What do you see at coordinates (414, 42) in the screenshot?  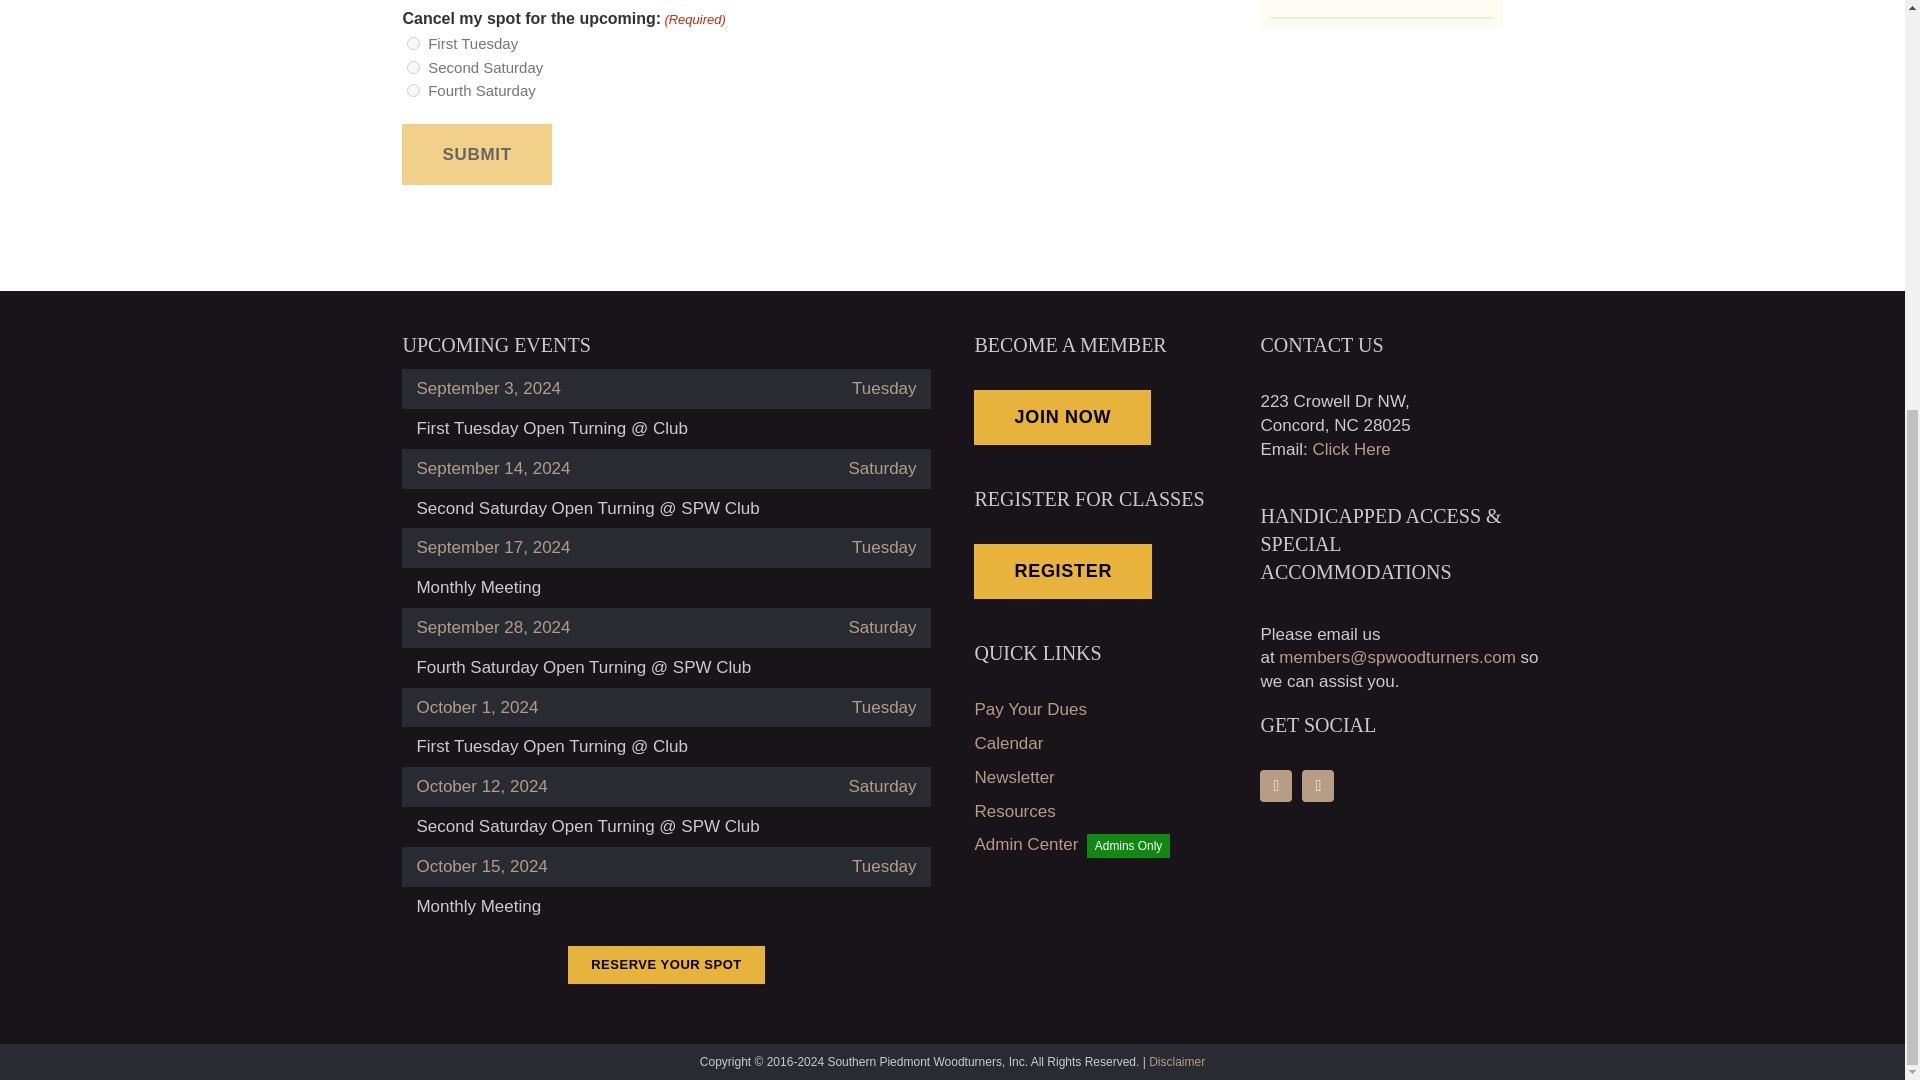 I see `First Tuesday` at bounding box center [414, 42].